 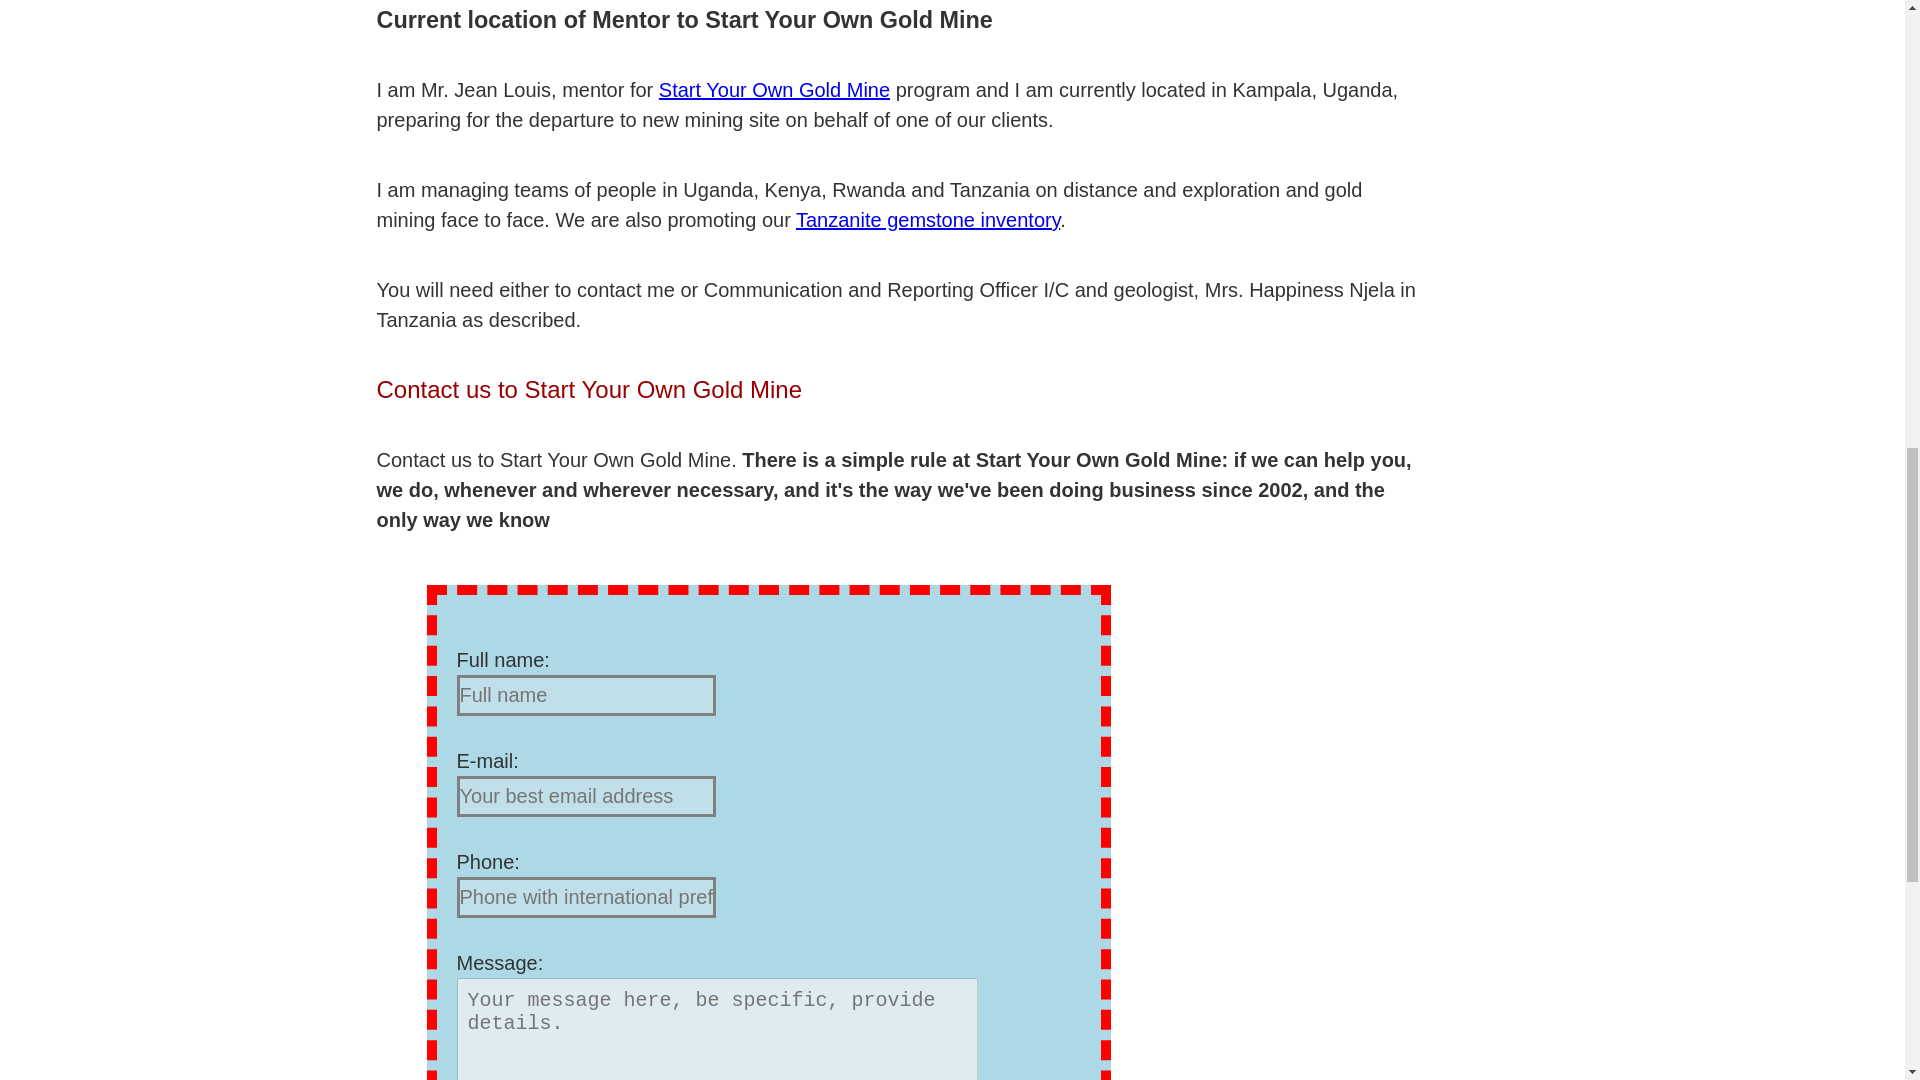 What do you see at coordinates (774, 90) in the screenshot?
I see `Start Your Own Gold Mine` at bounding box center [774, 90].